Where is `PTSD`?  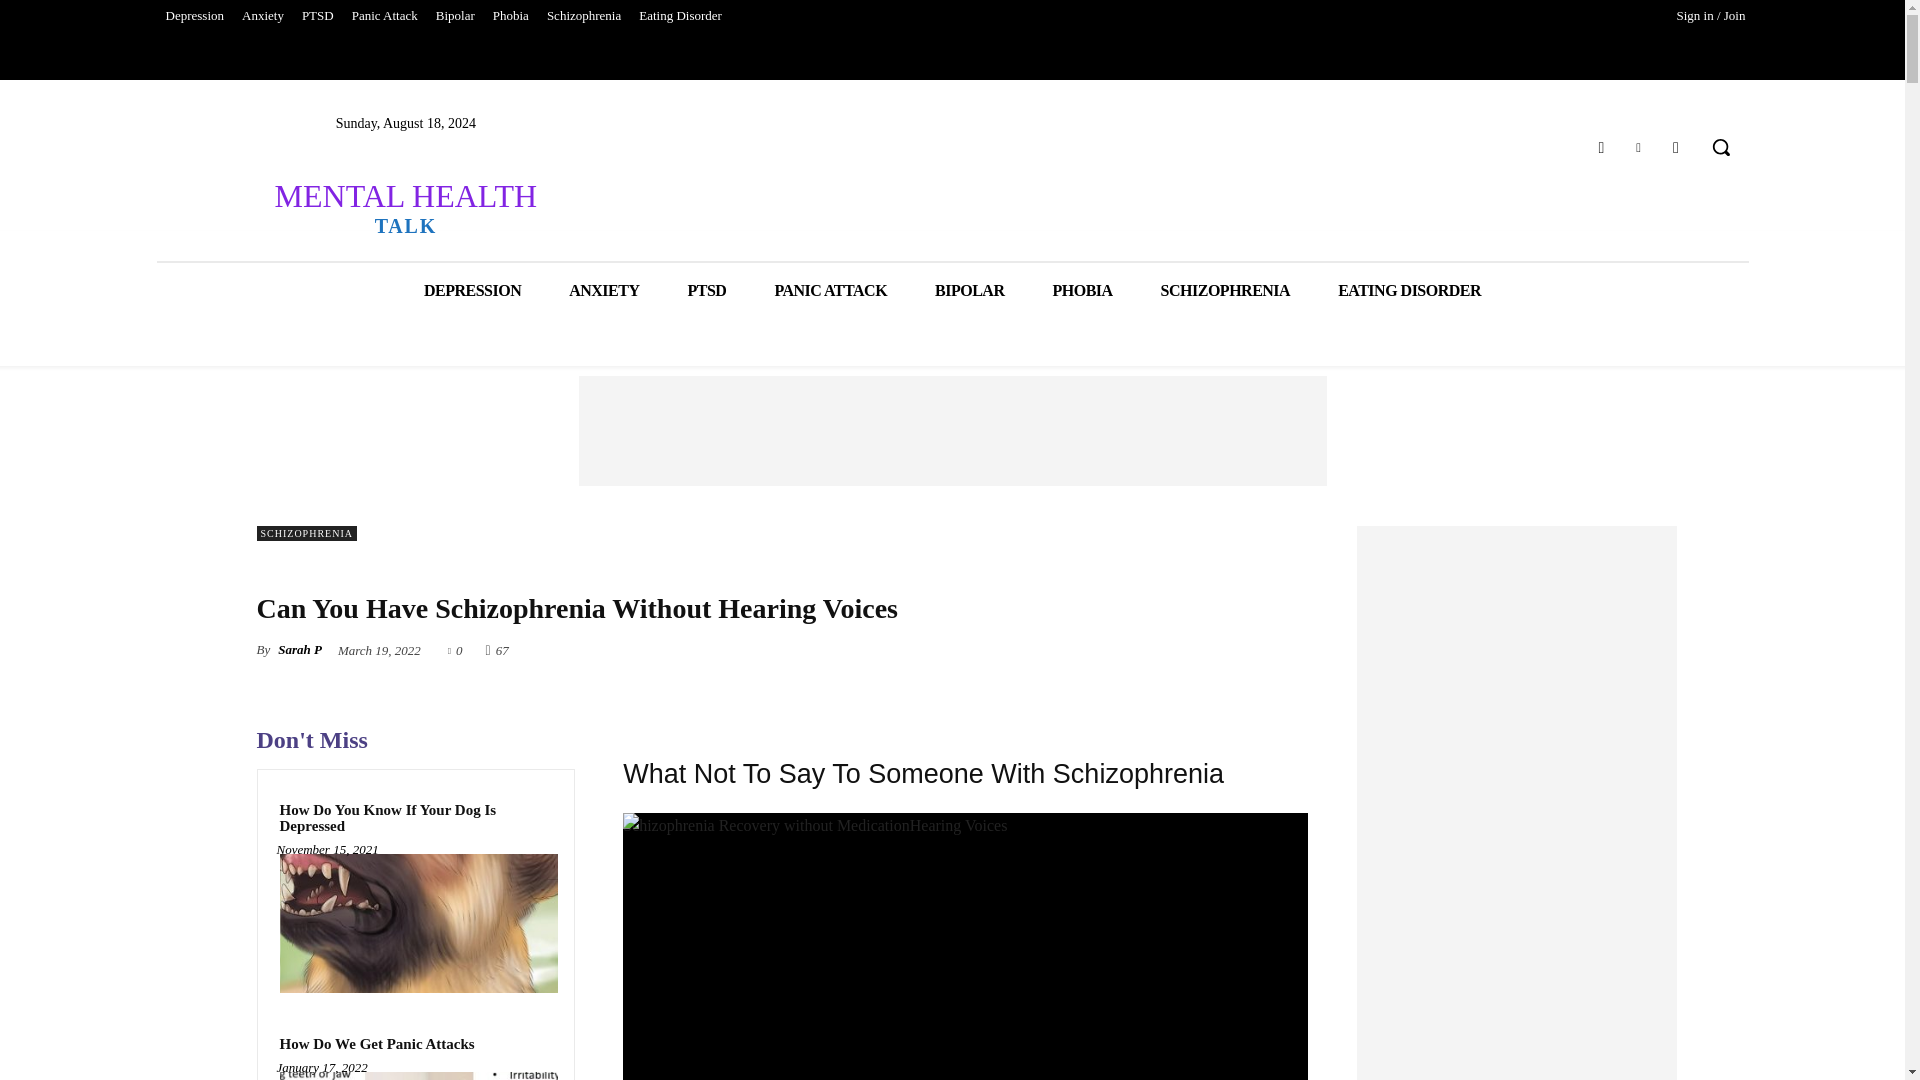 PTSD is located at coordinates (318, 16).